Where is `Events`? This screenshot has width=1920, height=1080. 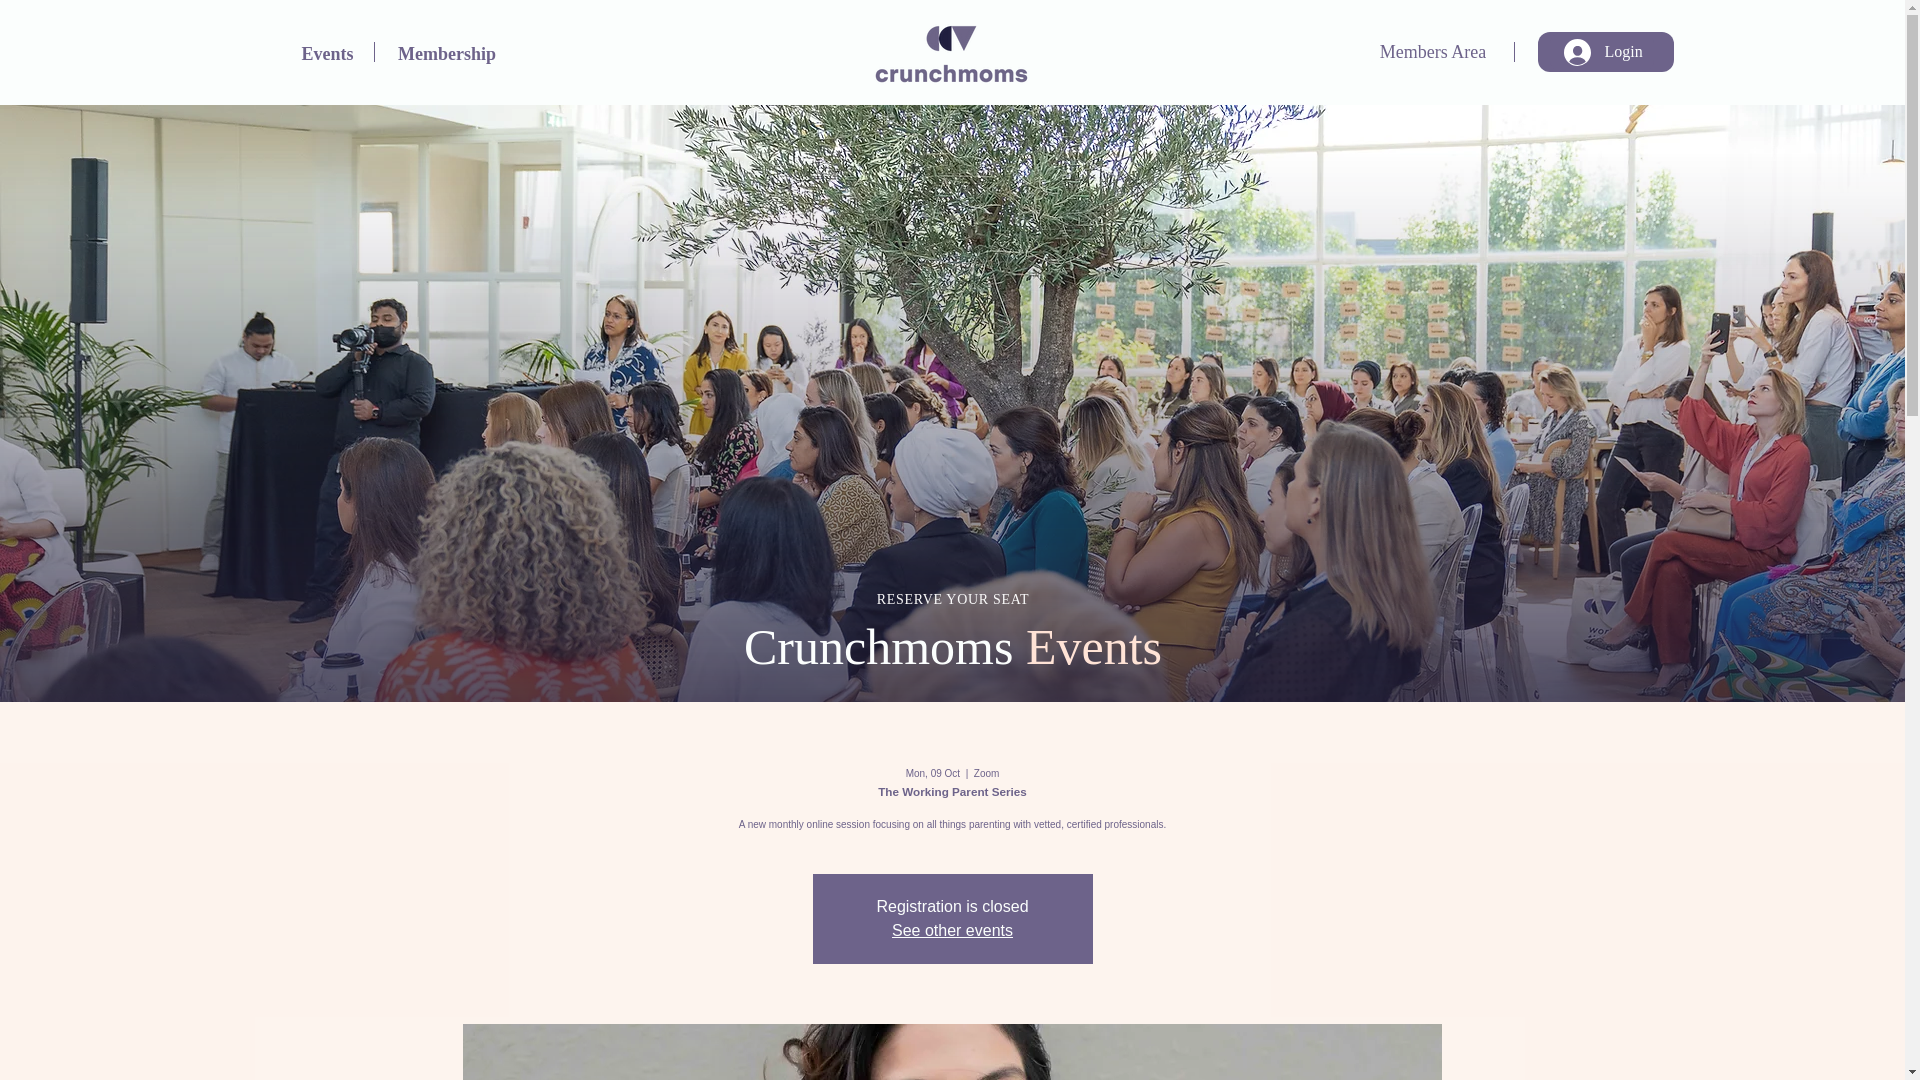
Events is located at coordinates (327, 52).